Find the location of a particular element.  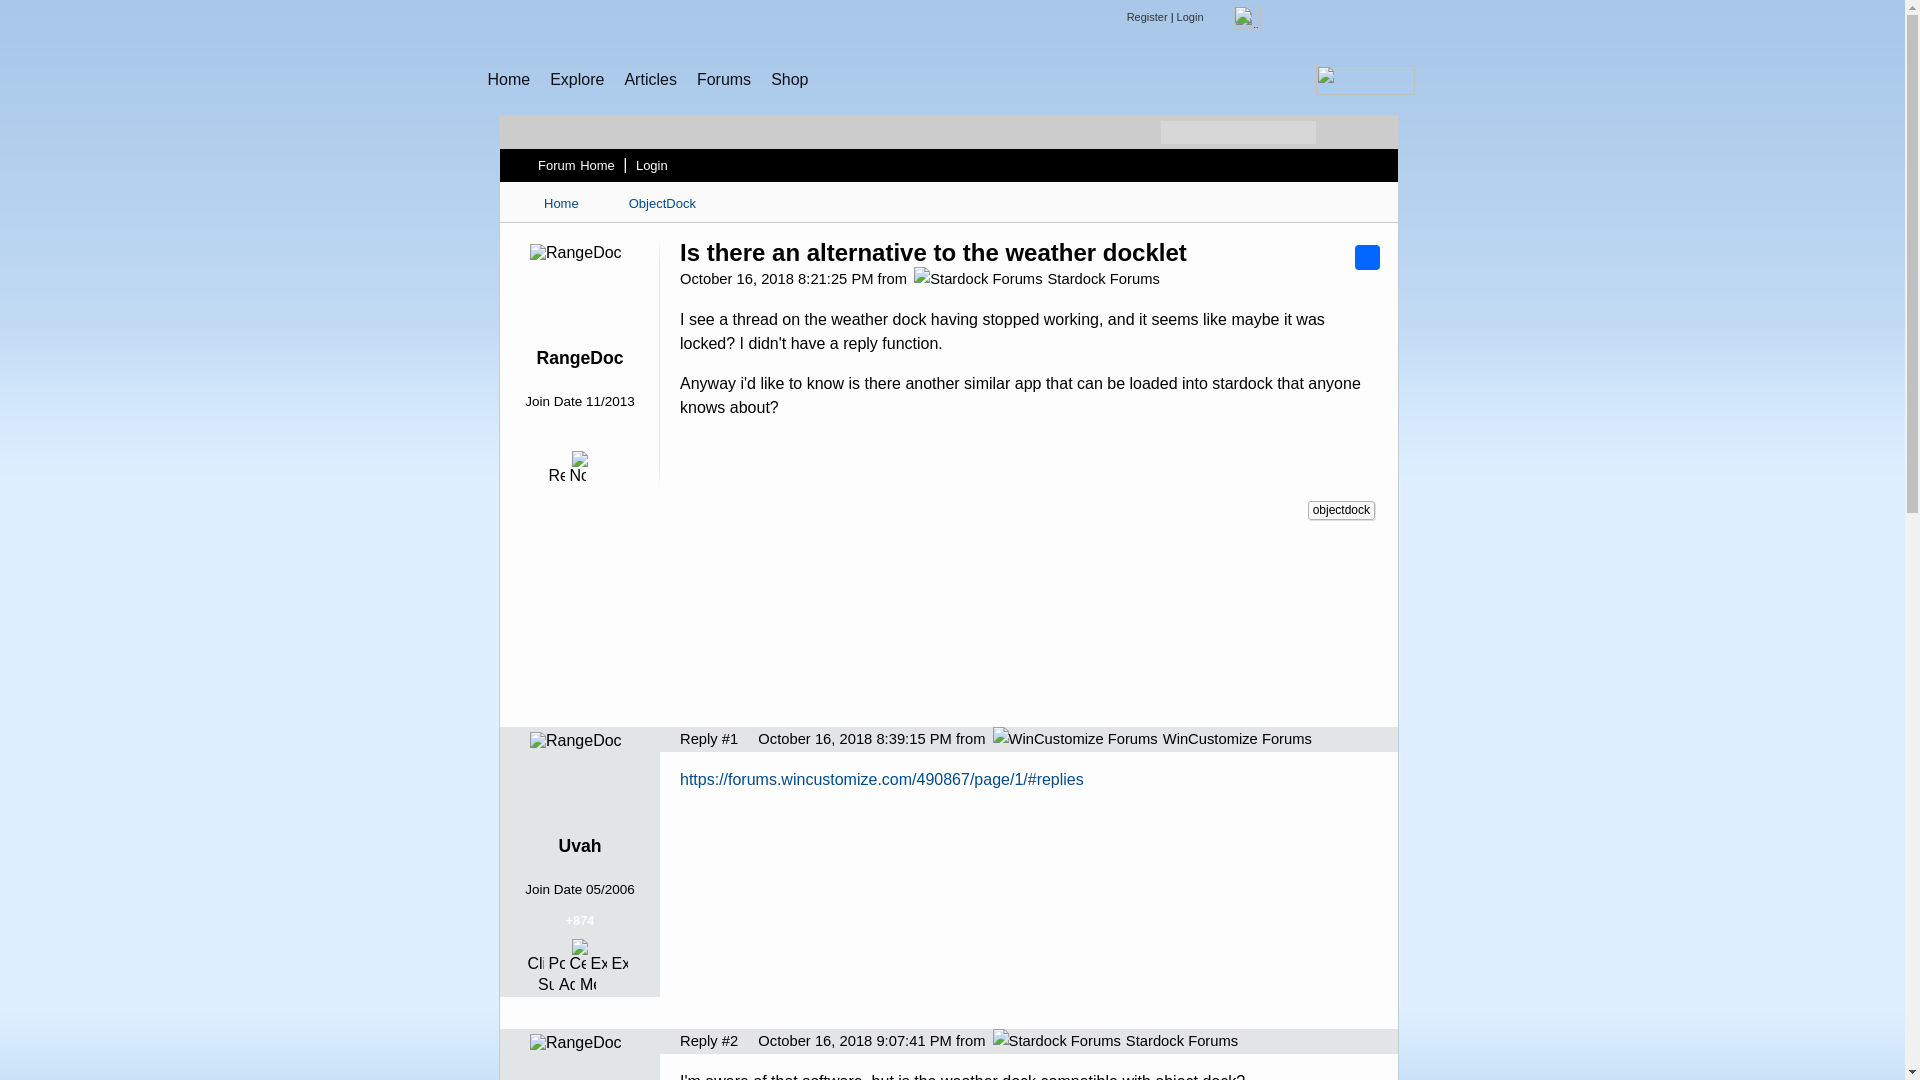

Articles is located at coordinates (650, 79).